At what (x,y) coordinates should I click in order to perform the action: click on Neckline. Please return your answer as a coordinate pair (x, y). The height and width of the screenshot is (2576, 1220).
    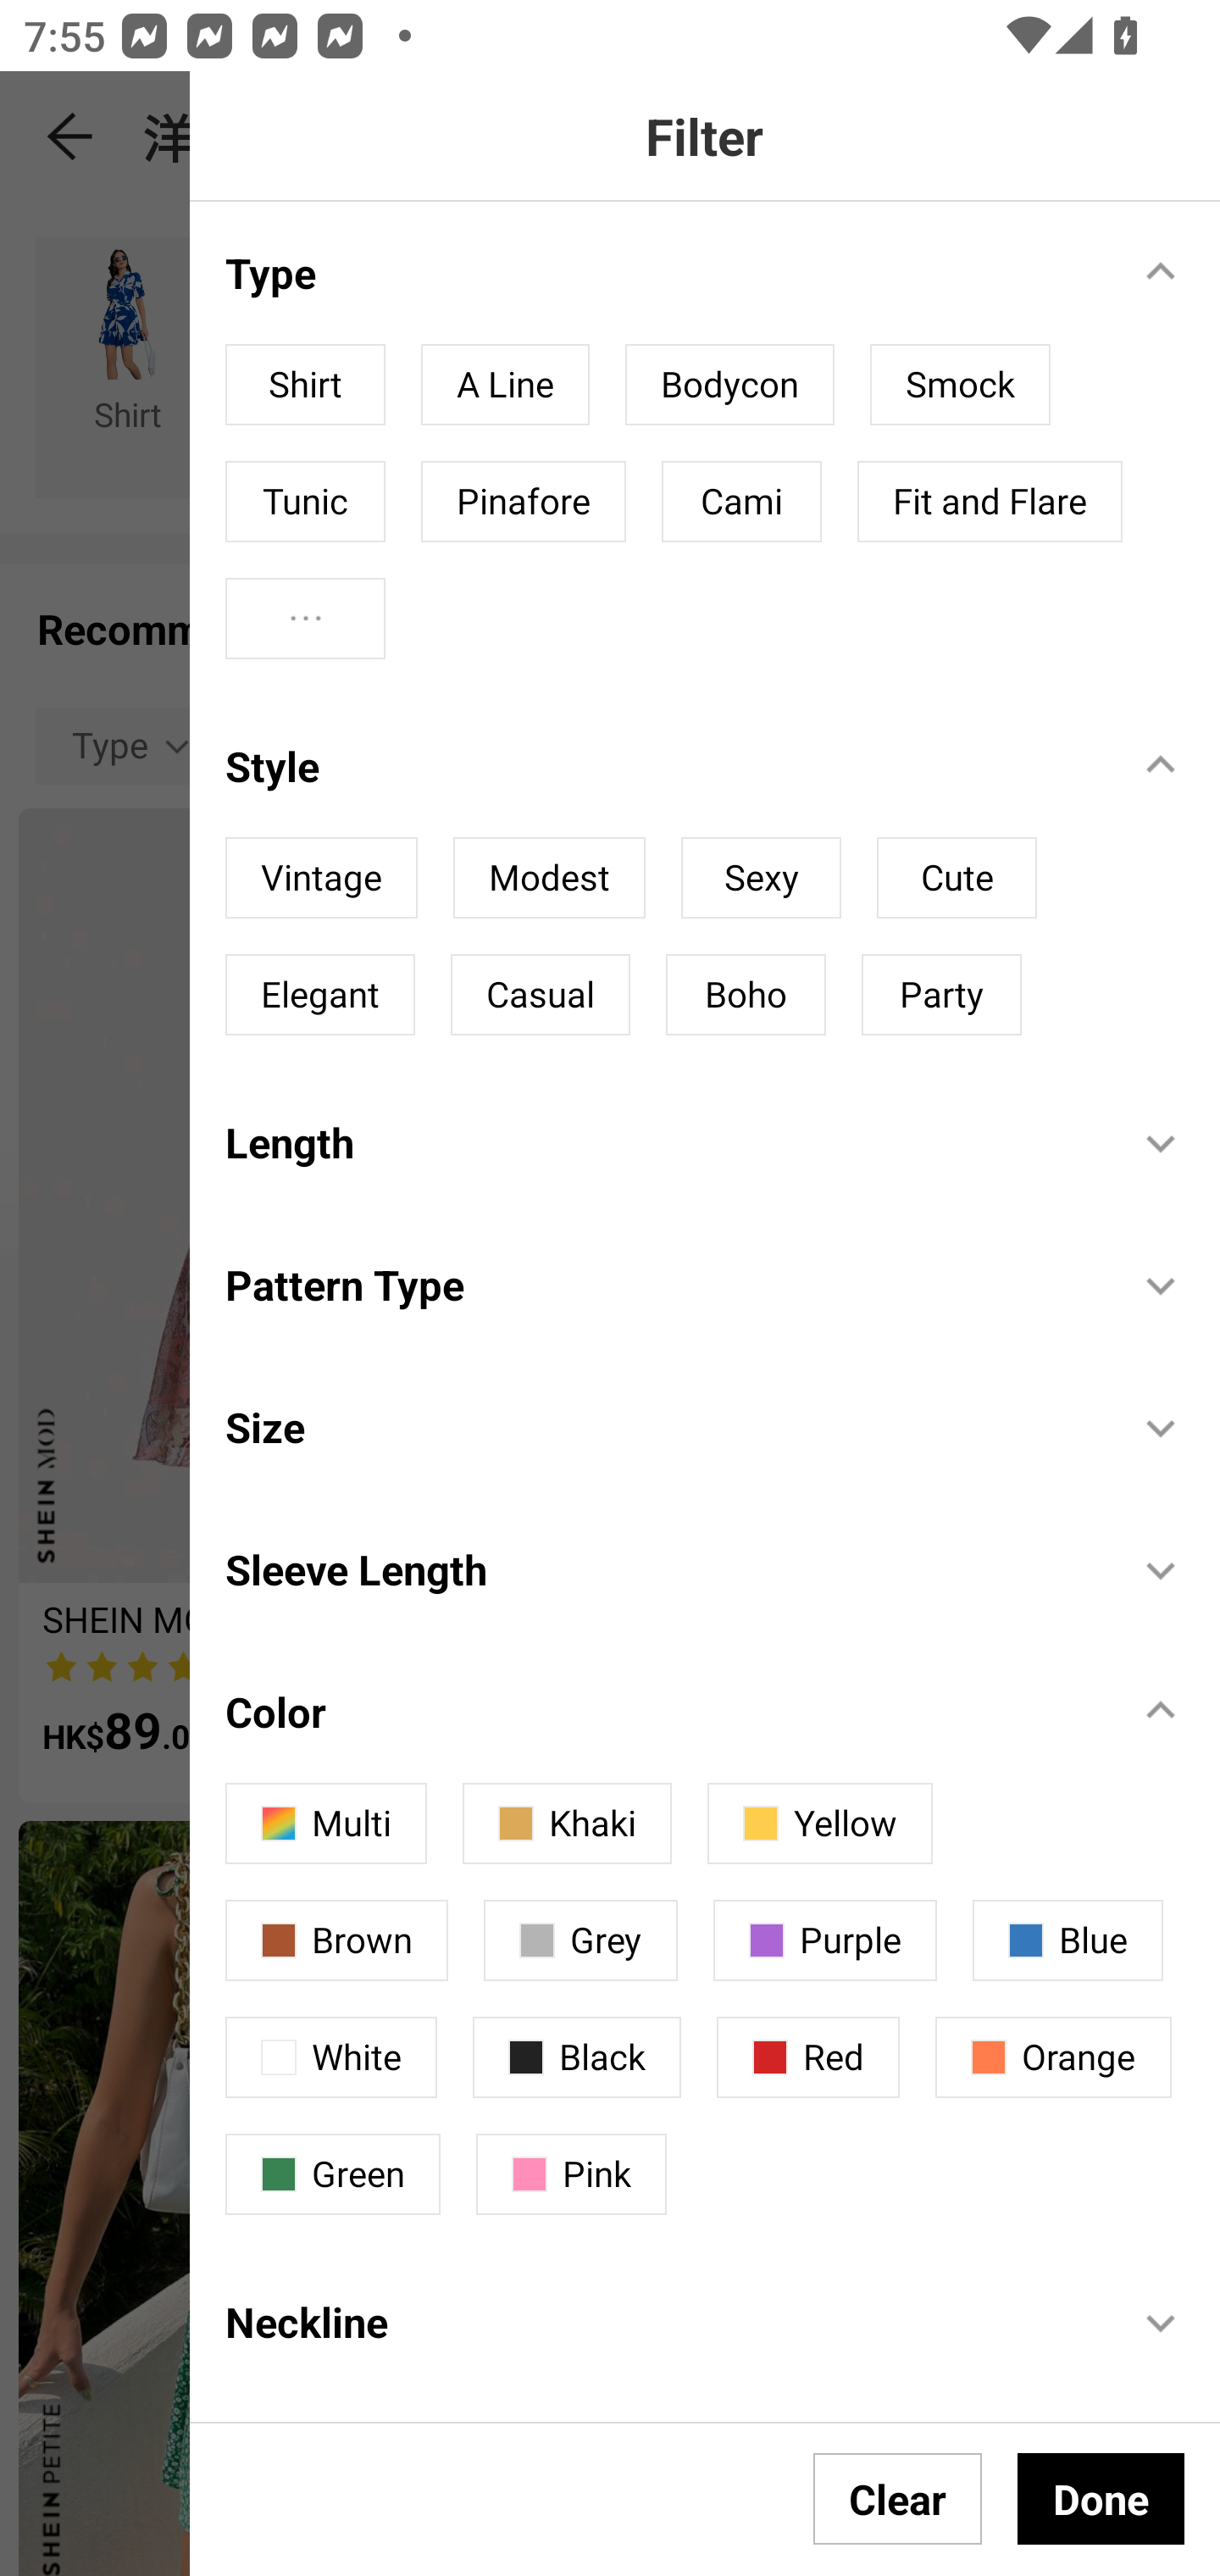
    Looking at the image, I should click on (663, 2322).